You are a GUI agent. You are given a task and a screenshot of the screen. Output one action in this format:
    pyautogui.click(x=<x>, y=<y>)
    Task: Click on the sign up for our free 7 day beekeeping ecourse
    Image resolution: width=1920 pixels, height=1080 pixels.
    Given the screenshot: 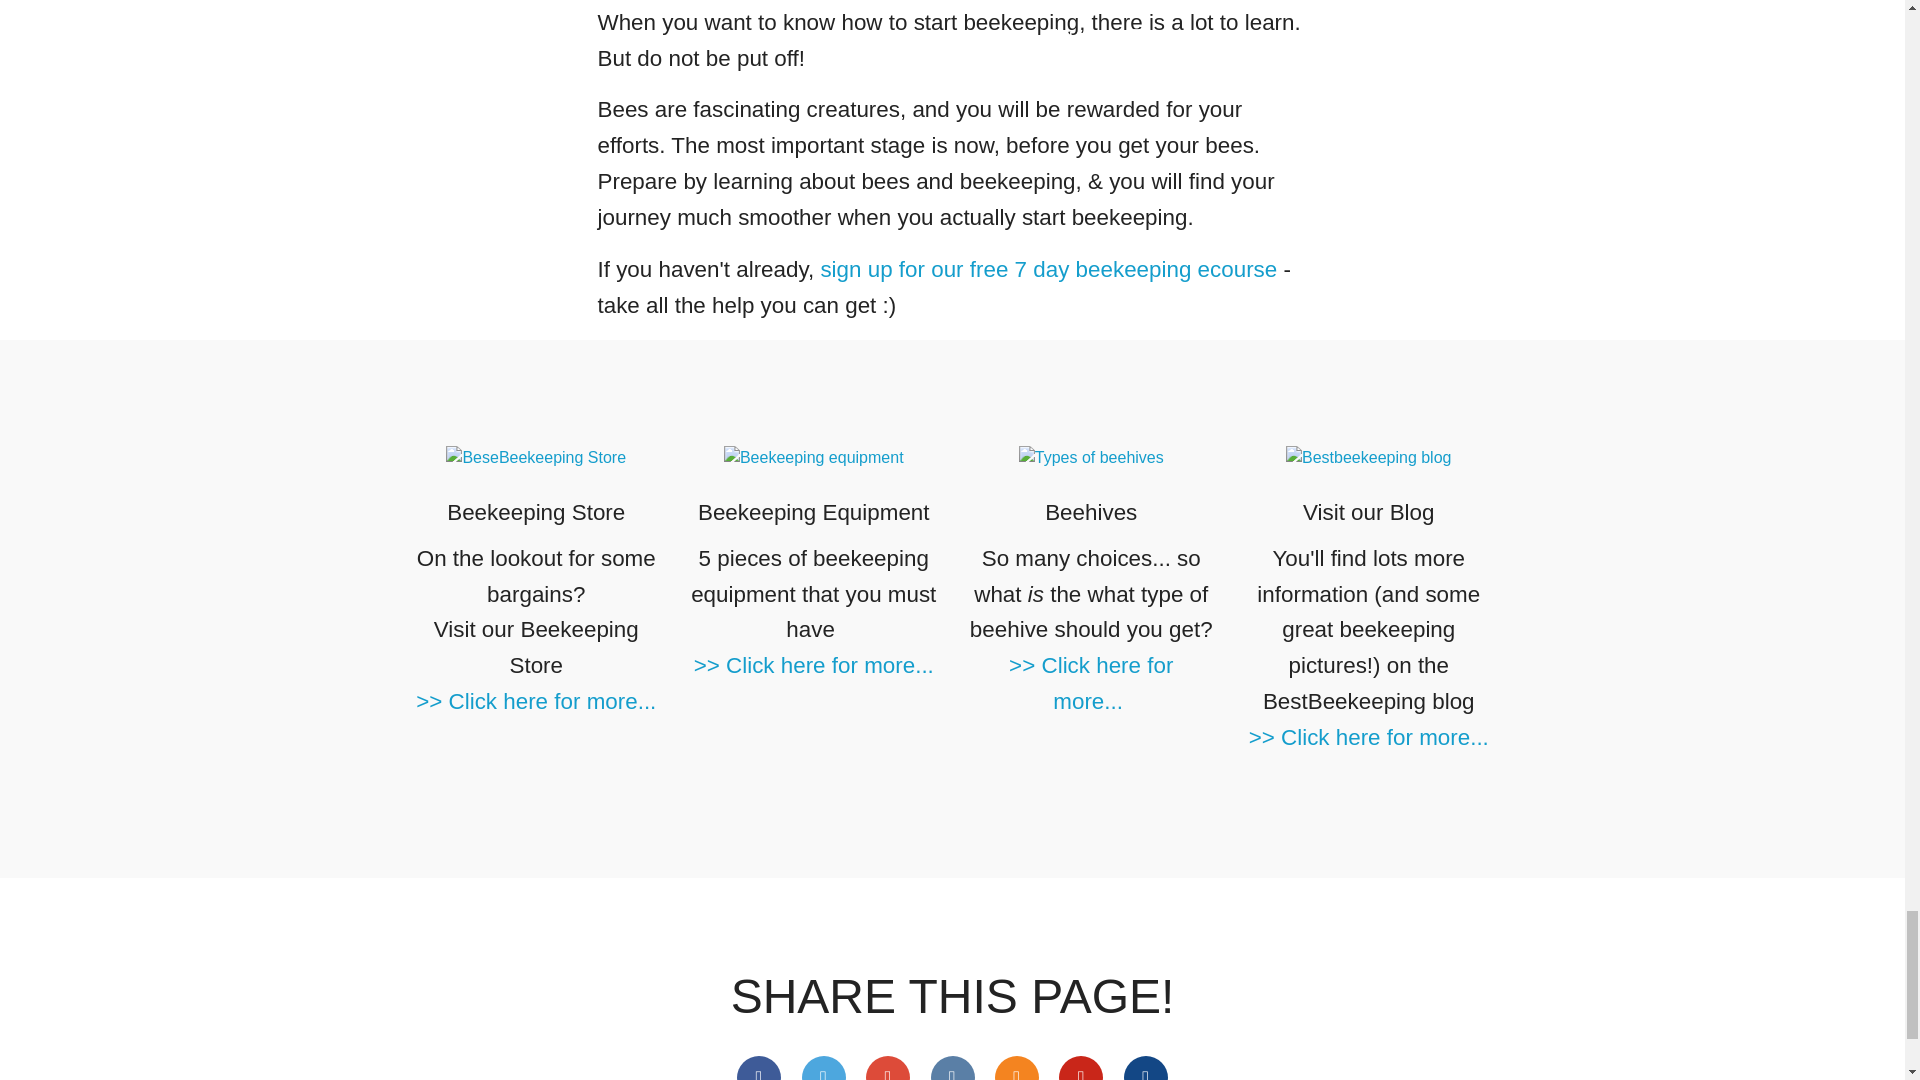 What is the action you would take?
    pyautogui.click(x=1048, y=269)
    